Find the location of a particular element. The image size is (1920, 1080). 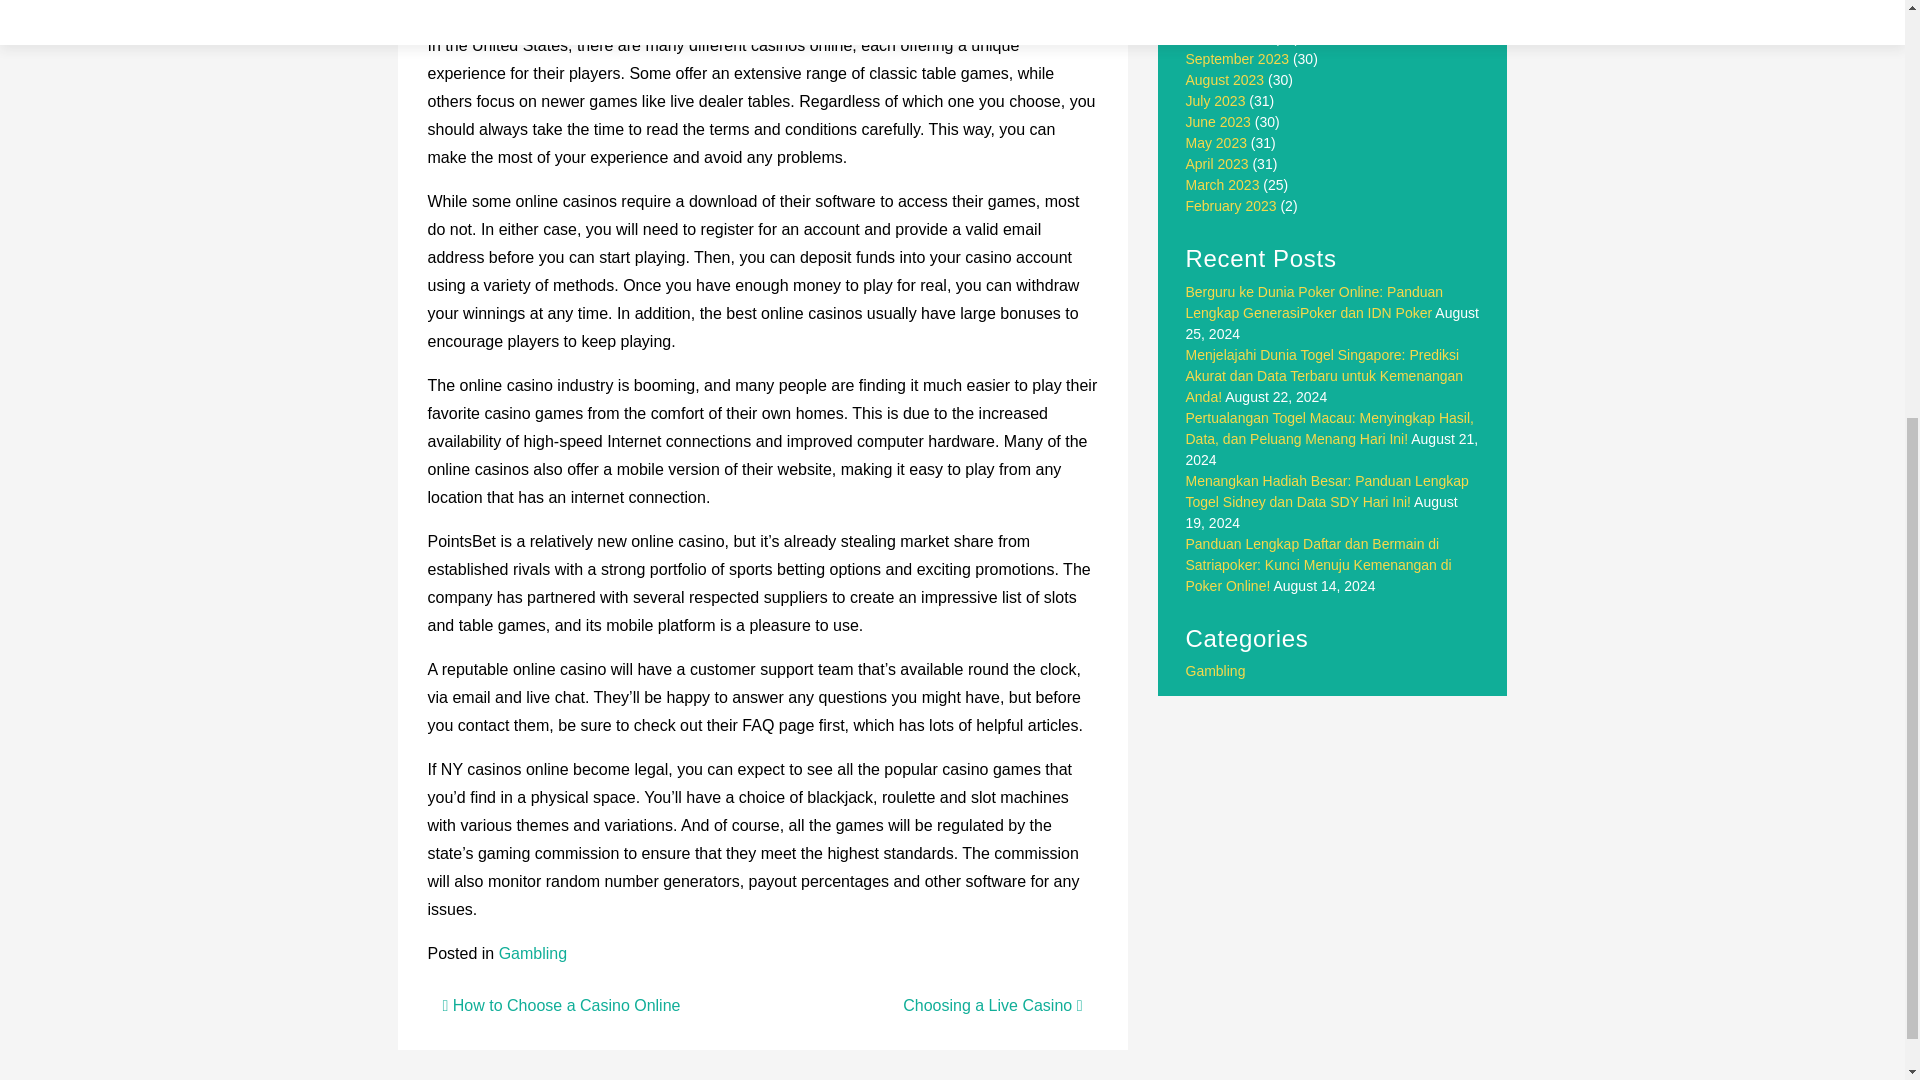

June 2023 is located at coordinates (1218, 122).